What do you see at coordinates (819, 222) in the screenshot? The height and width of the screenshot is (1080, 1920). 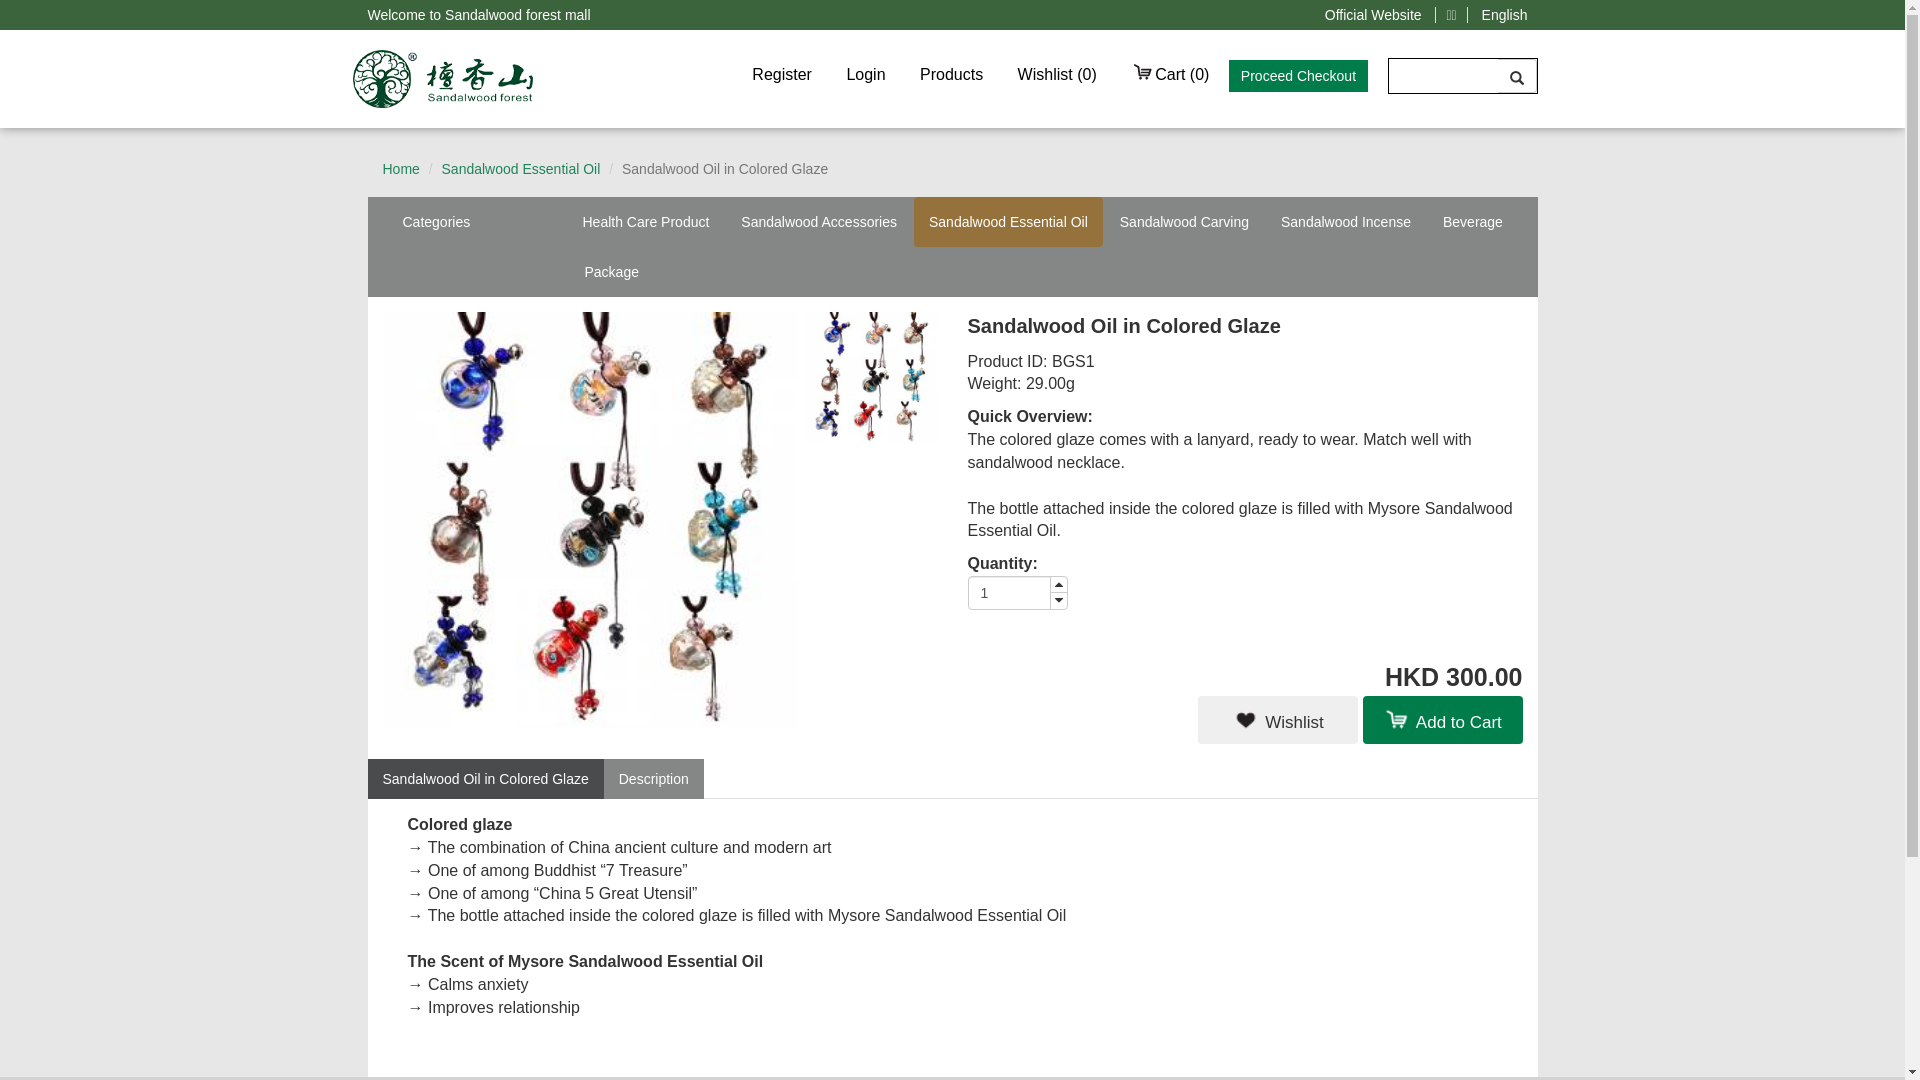 I see `Sandalwood Accessories` at bounding box center [819, 222].